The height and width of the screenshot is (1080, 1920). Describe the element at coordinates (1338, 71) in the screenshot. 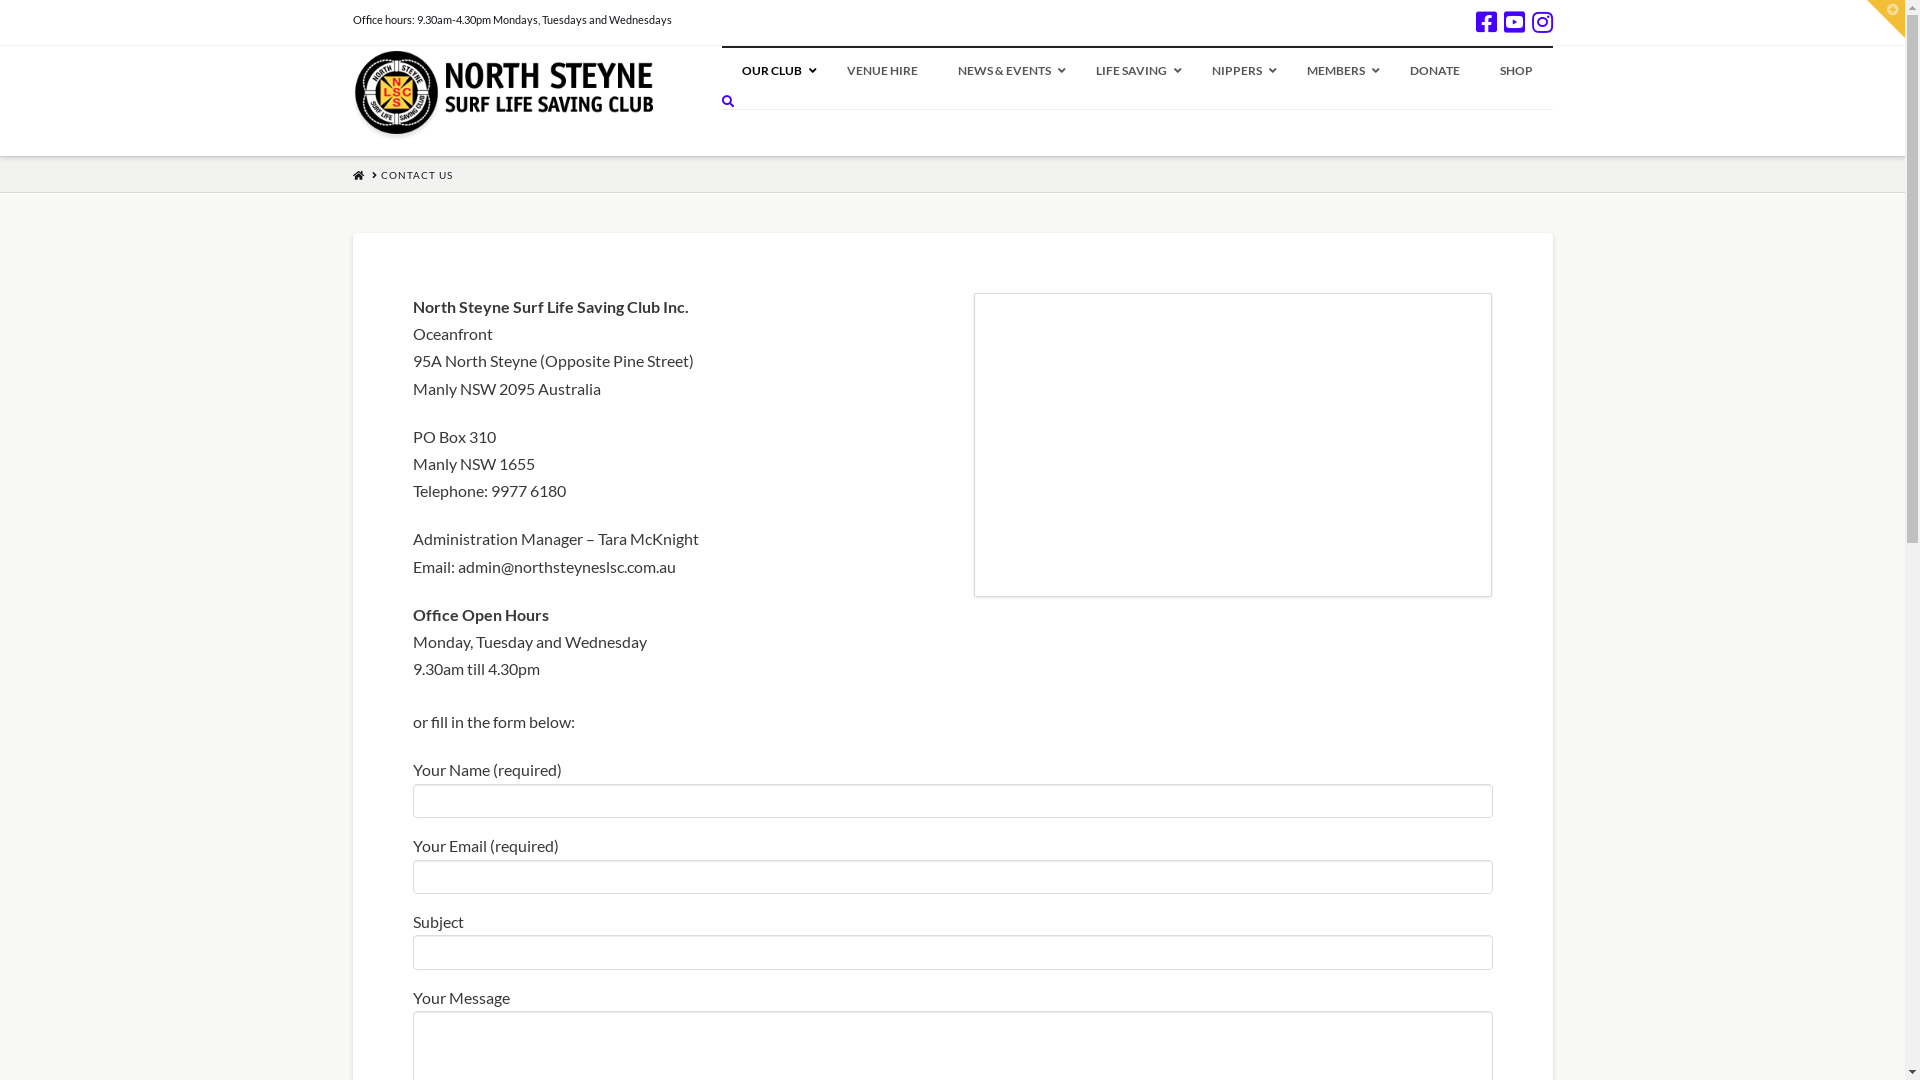

I see `MEMBERS` at that location.